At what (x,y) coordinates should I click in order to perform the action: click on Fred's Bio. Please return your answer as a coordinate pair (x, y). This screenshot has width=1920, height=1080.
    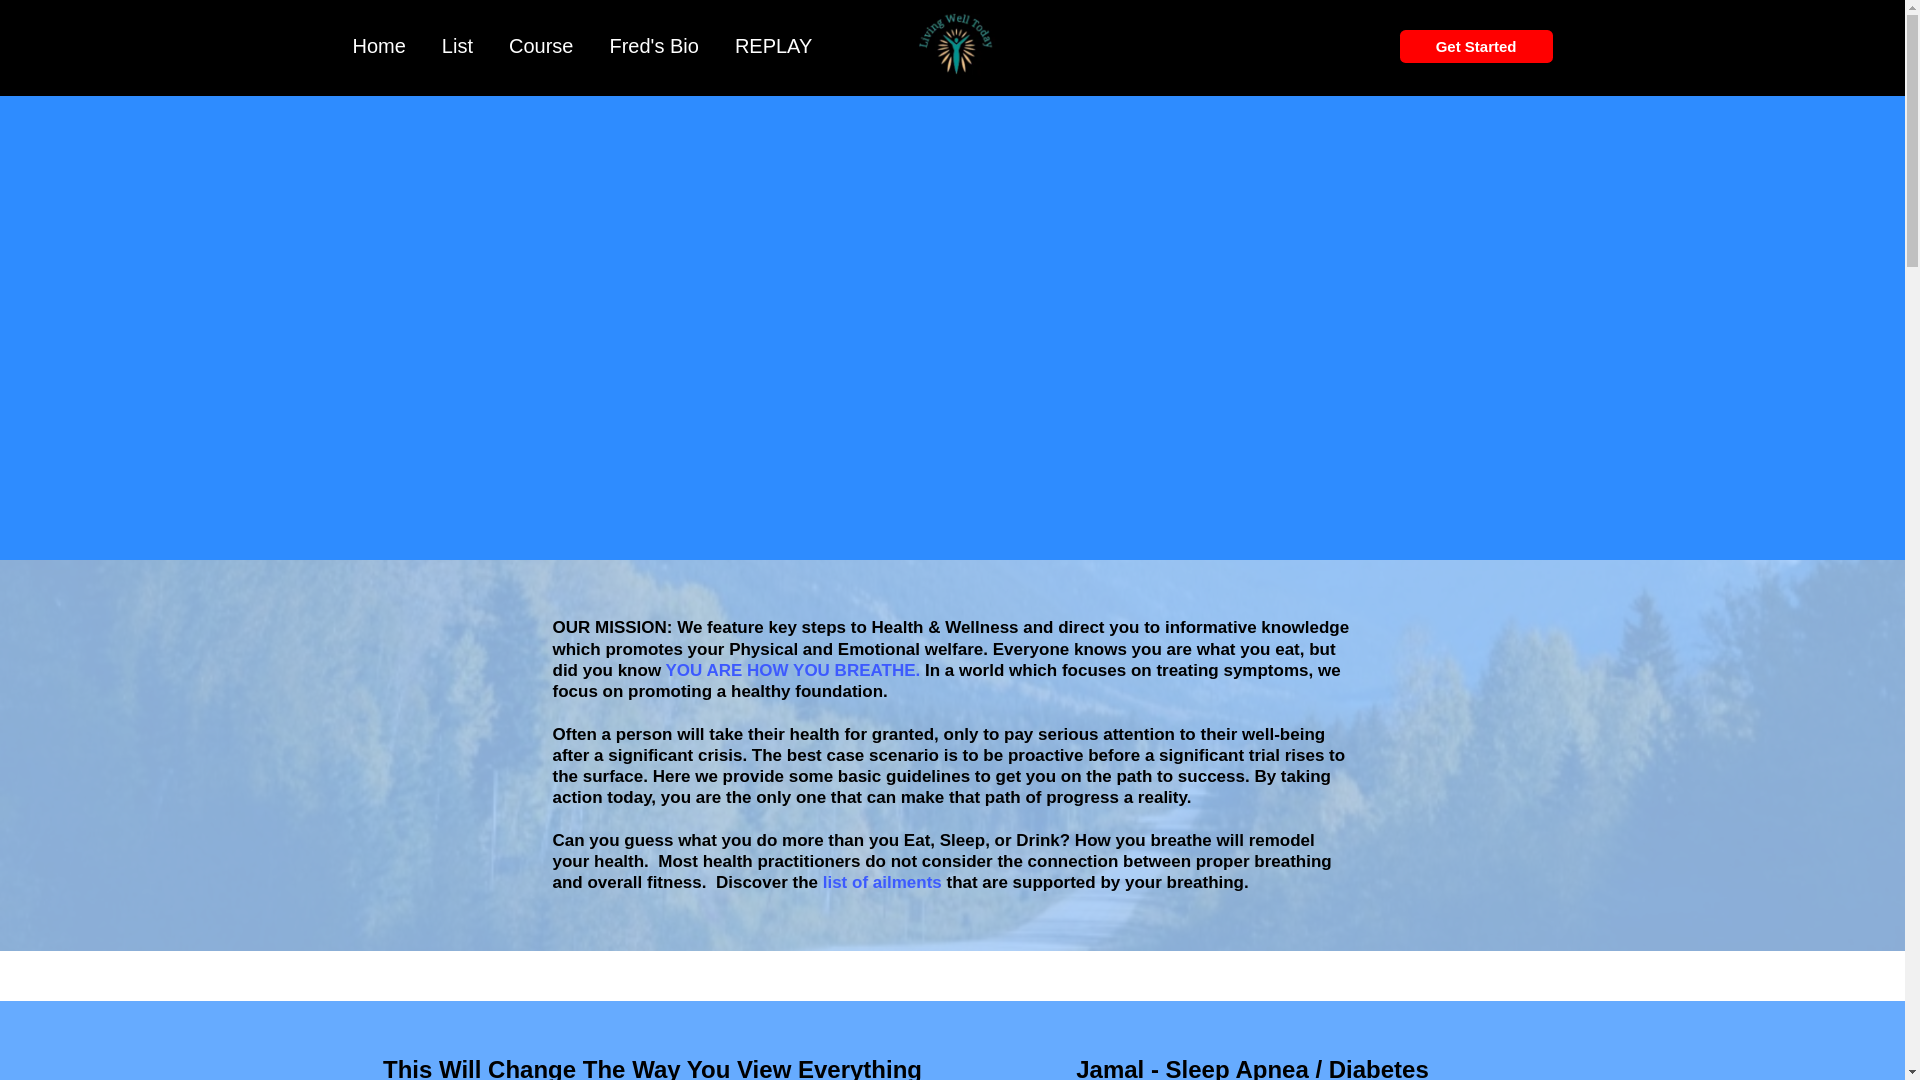
    Looking at the image, I should click on (654, 46).